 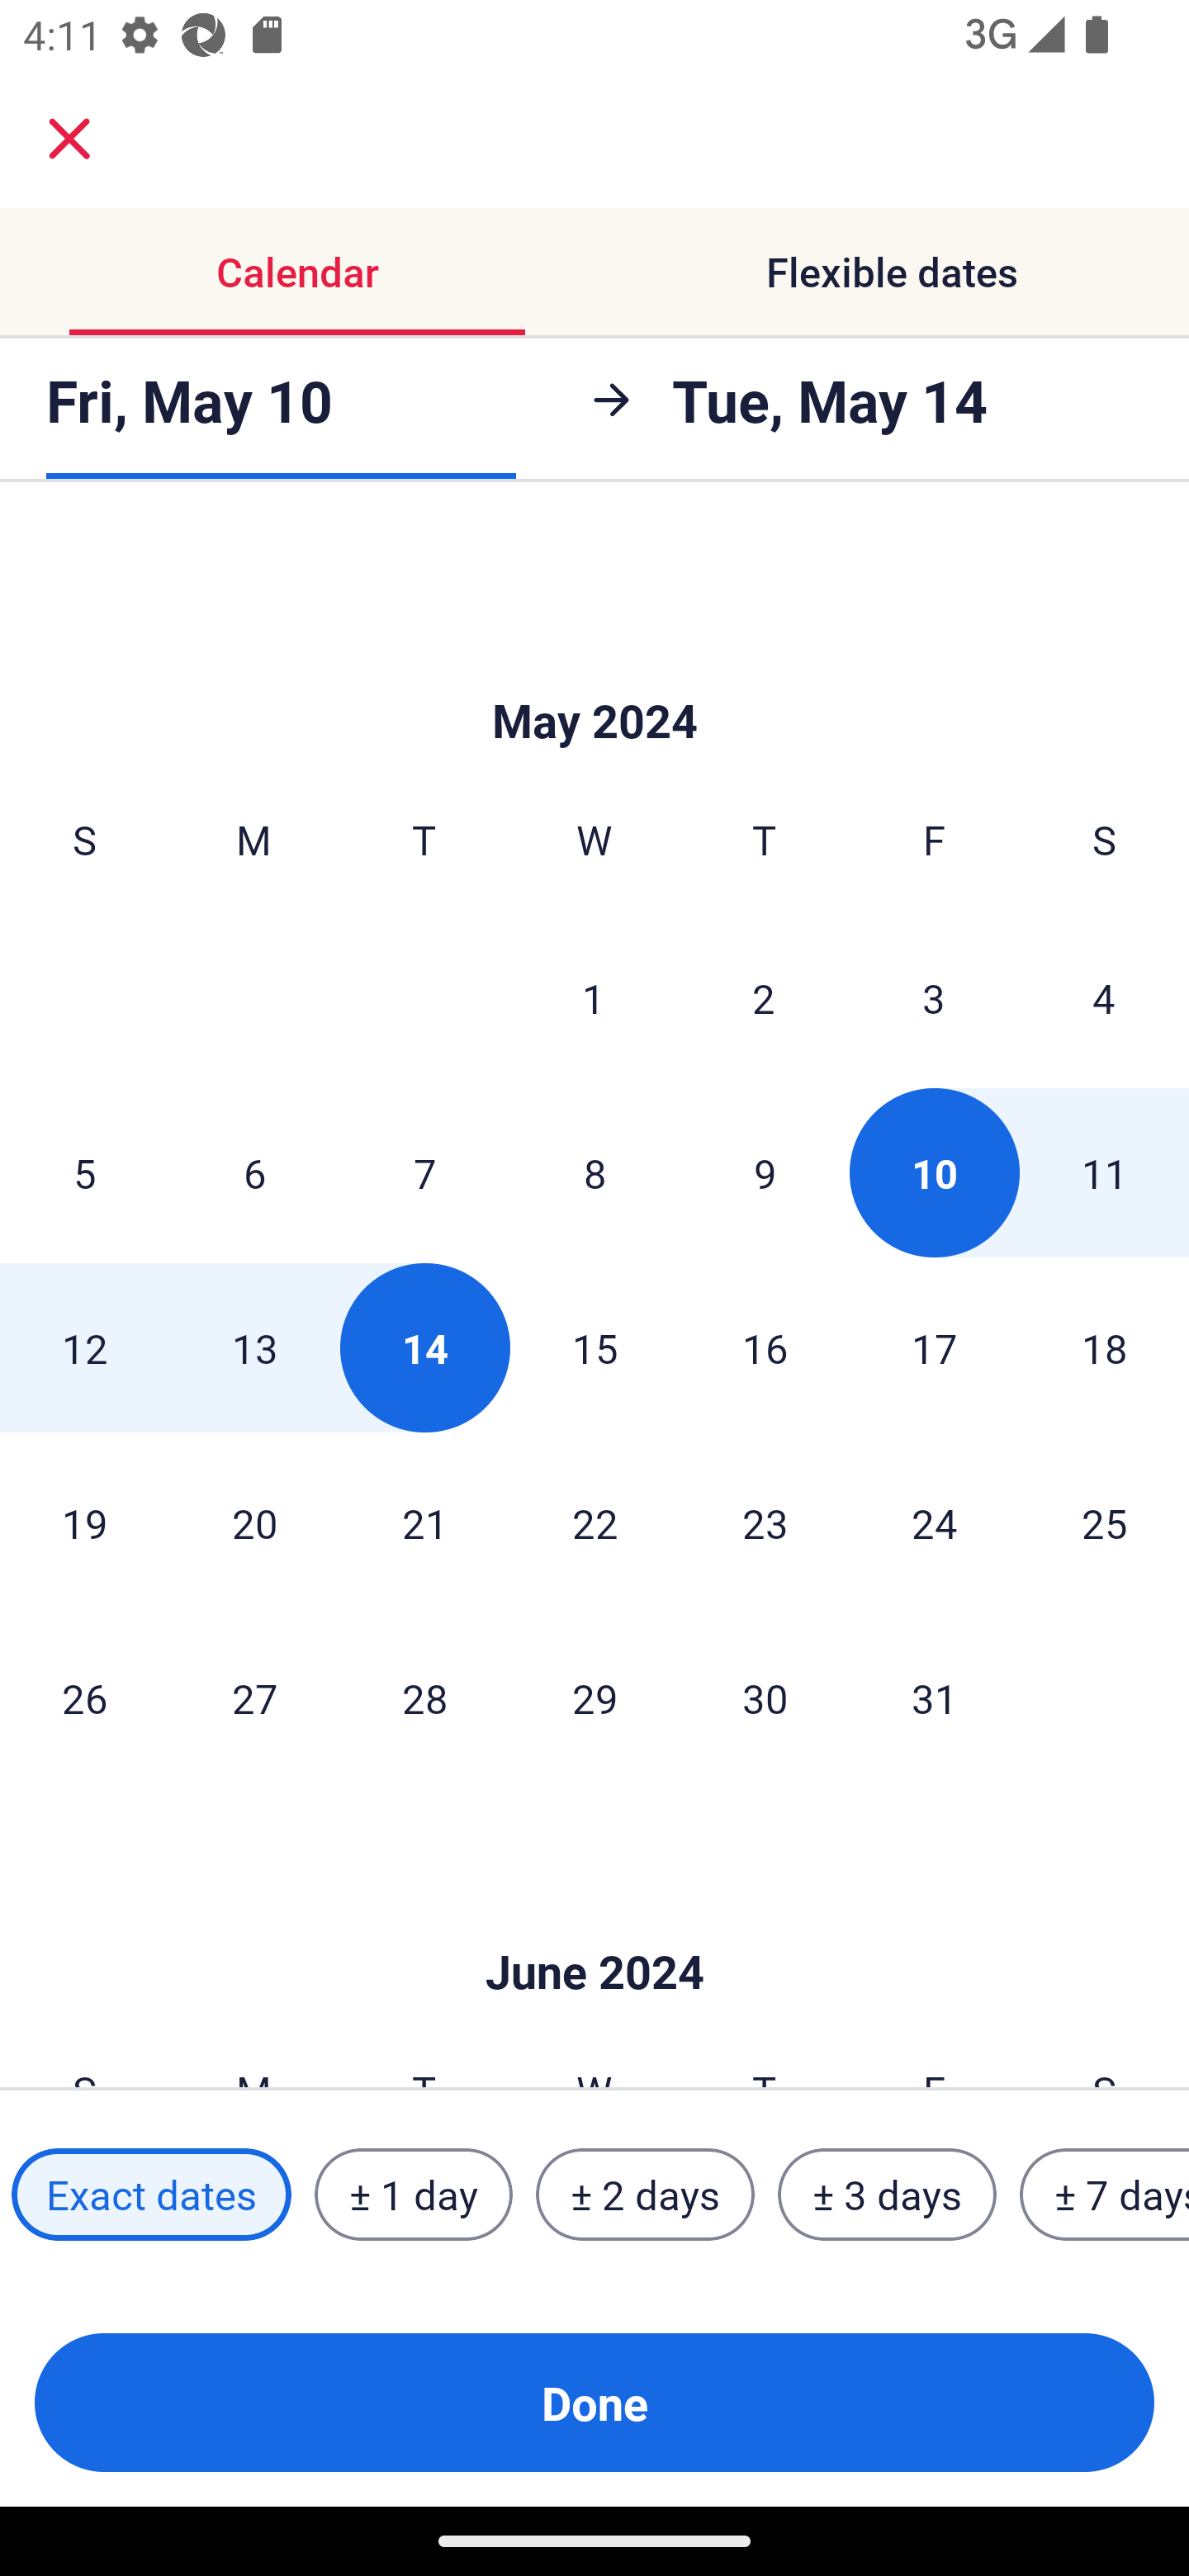 What do you see at coordinates (84, 1172) in the screenshot?
I see `5 Sunday, May 5, 2024` at bounding box center [84, 1172].